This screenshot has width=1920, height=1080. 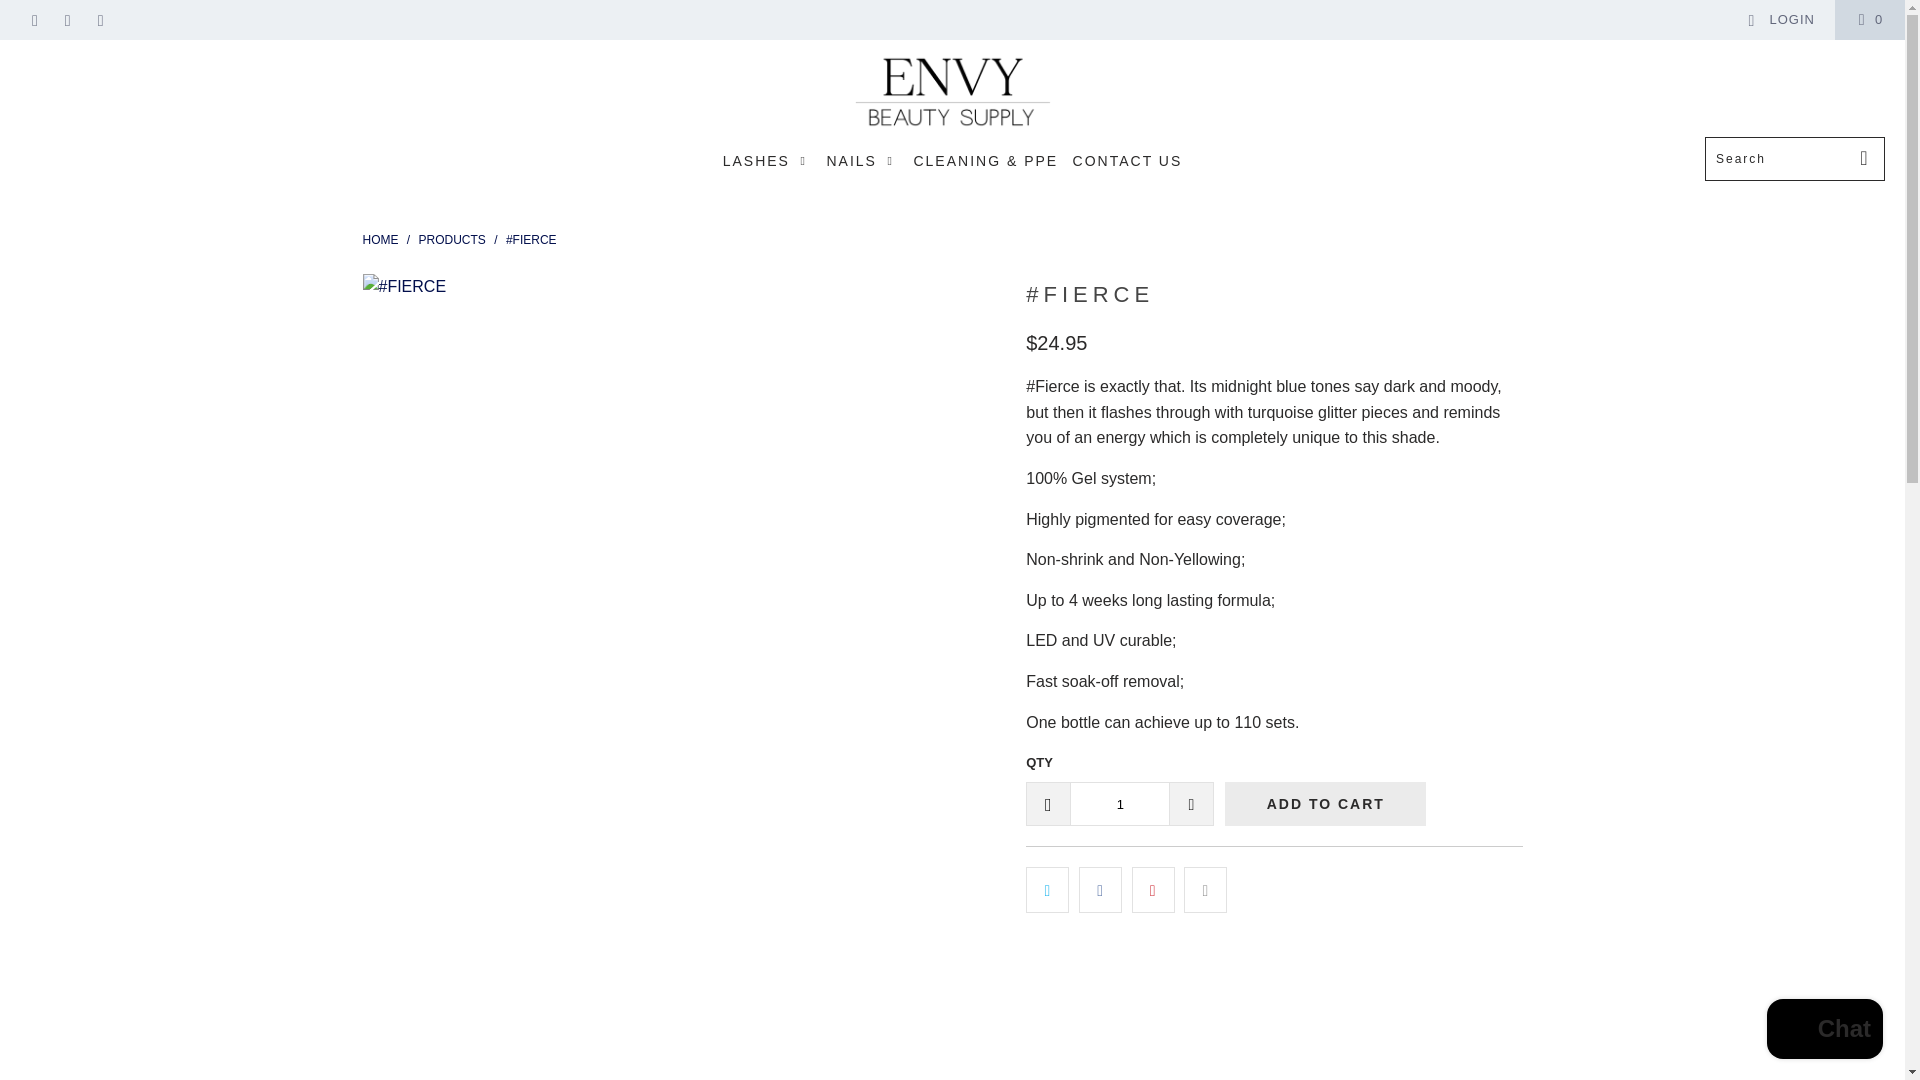 What do you see at coordinates (1205, 890) in the screenshot?
I see `Email this to a friend` at bounding box center [1205, 890].